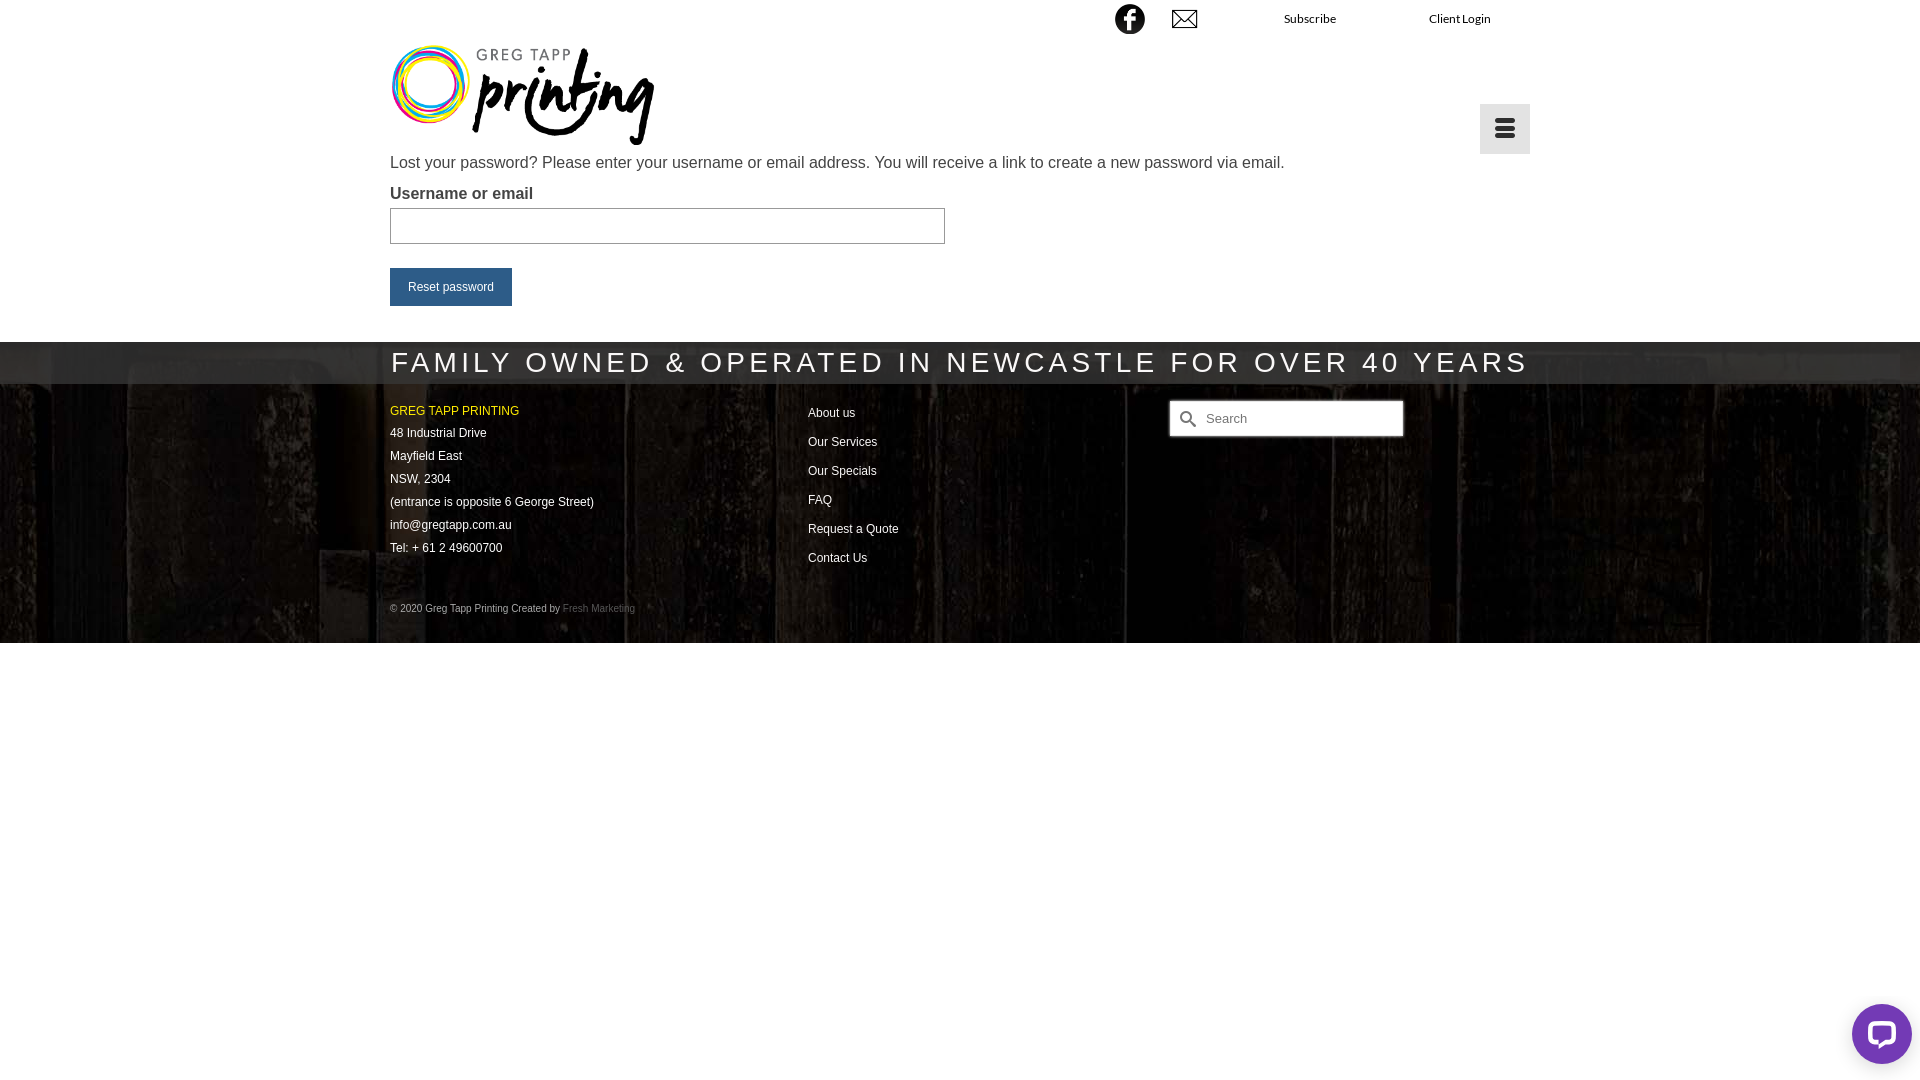  Describe the element at coordinates (599, 608) in the screenshot. I see `Fresh Marketing` at that location.